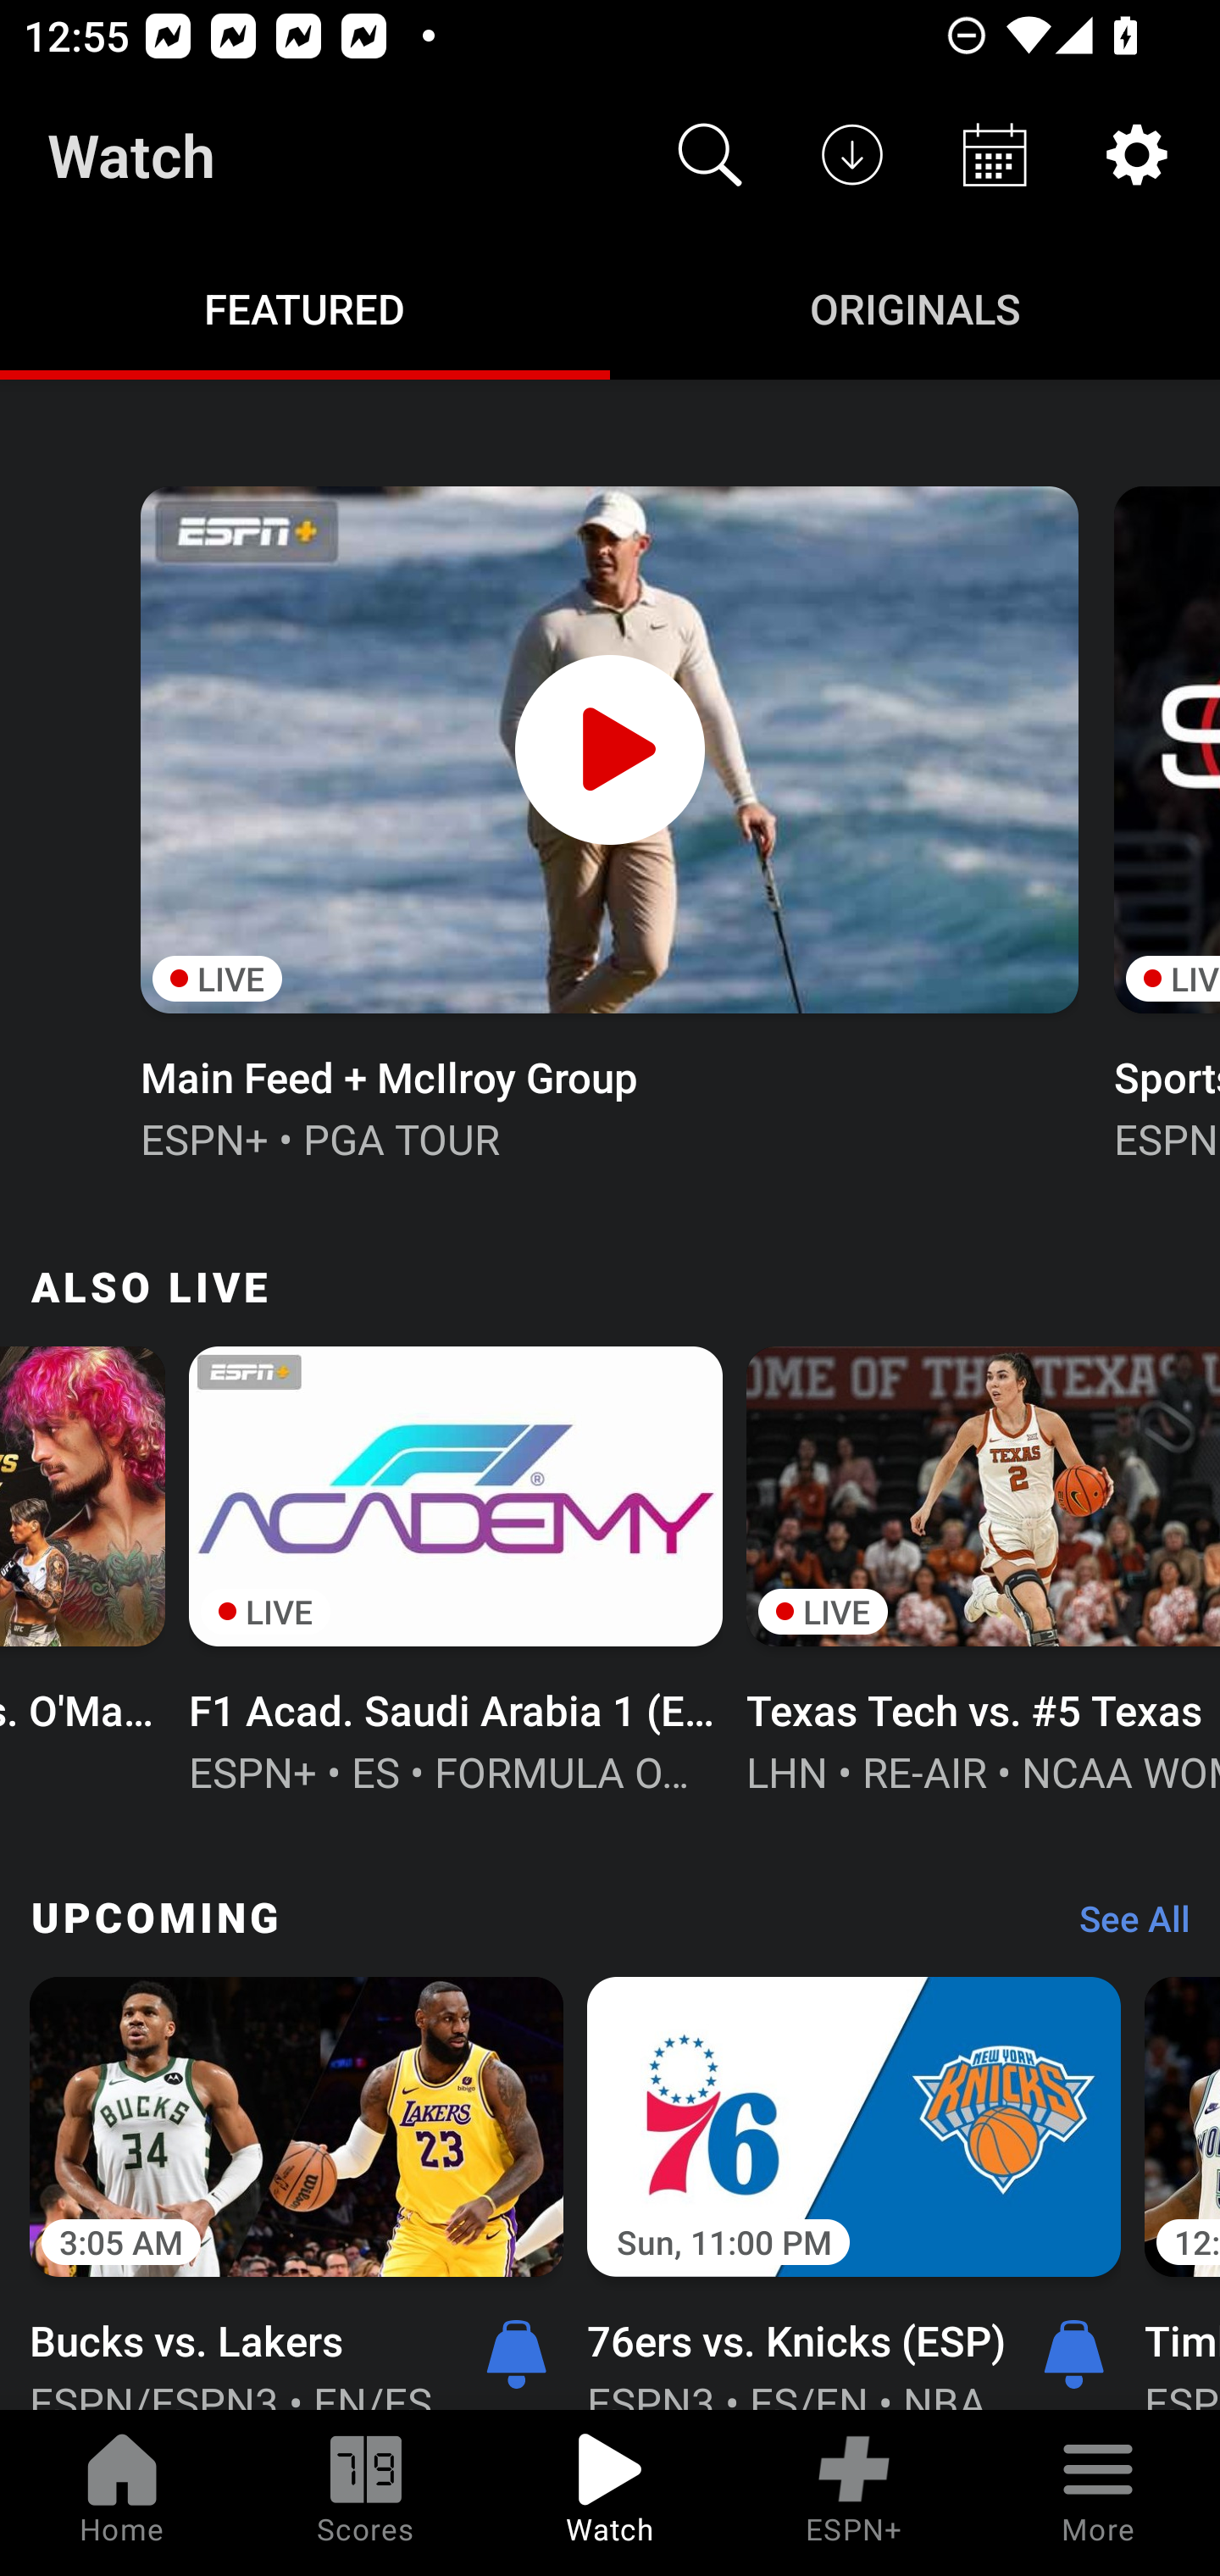 The height and width of the screenshot is (2576, 1220). What do you see at coordinates (915, 307) in the screenshot?
I see `Originals ORIGINALS` at bounding box center [915, 307].